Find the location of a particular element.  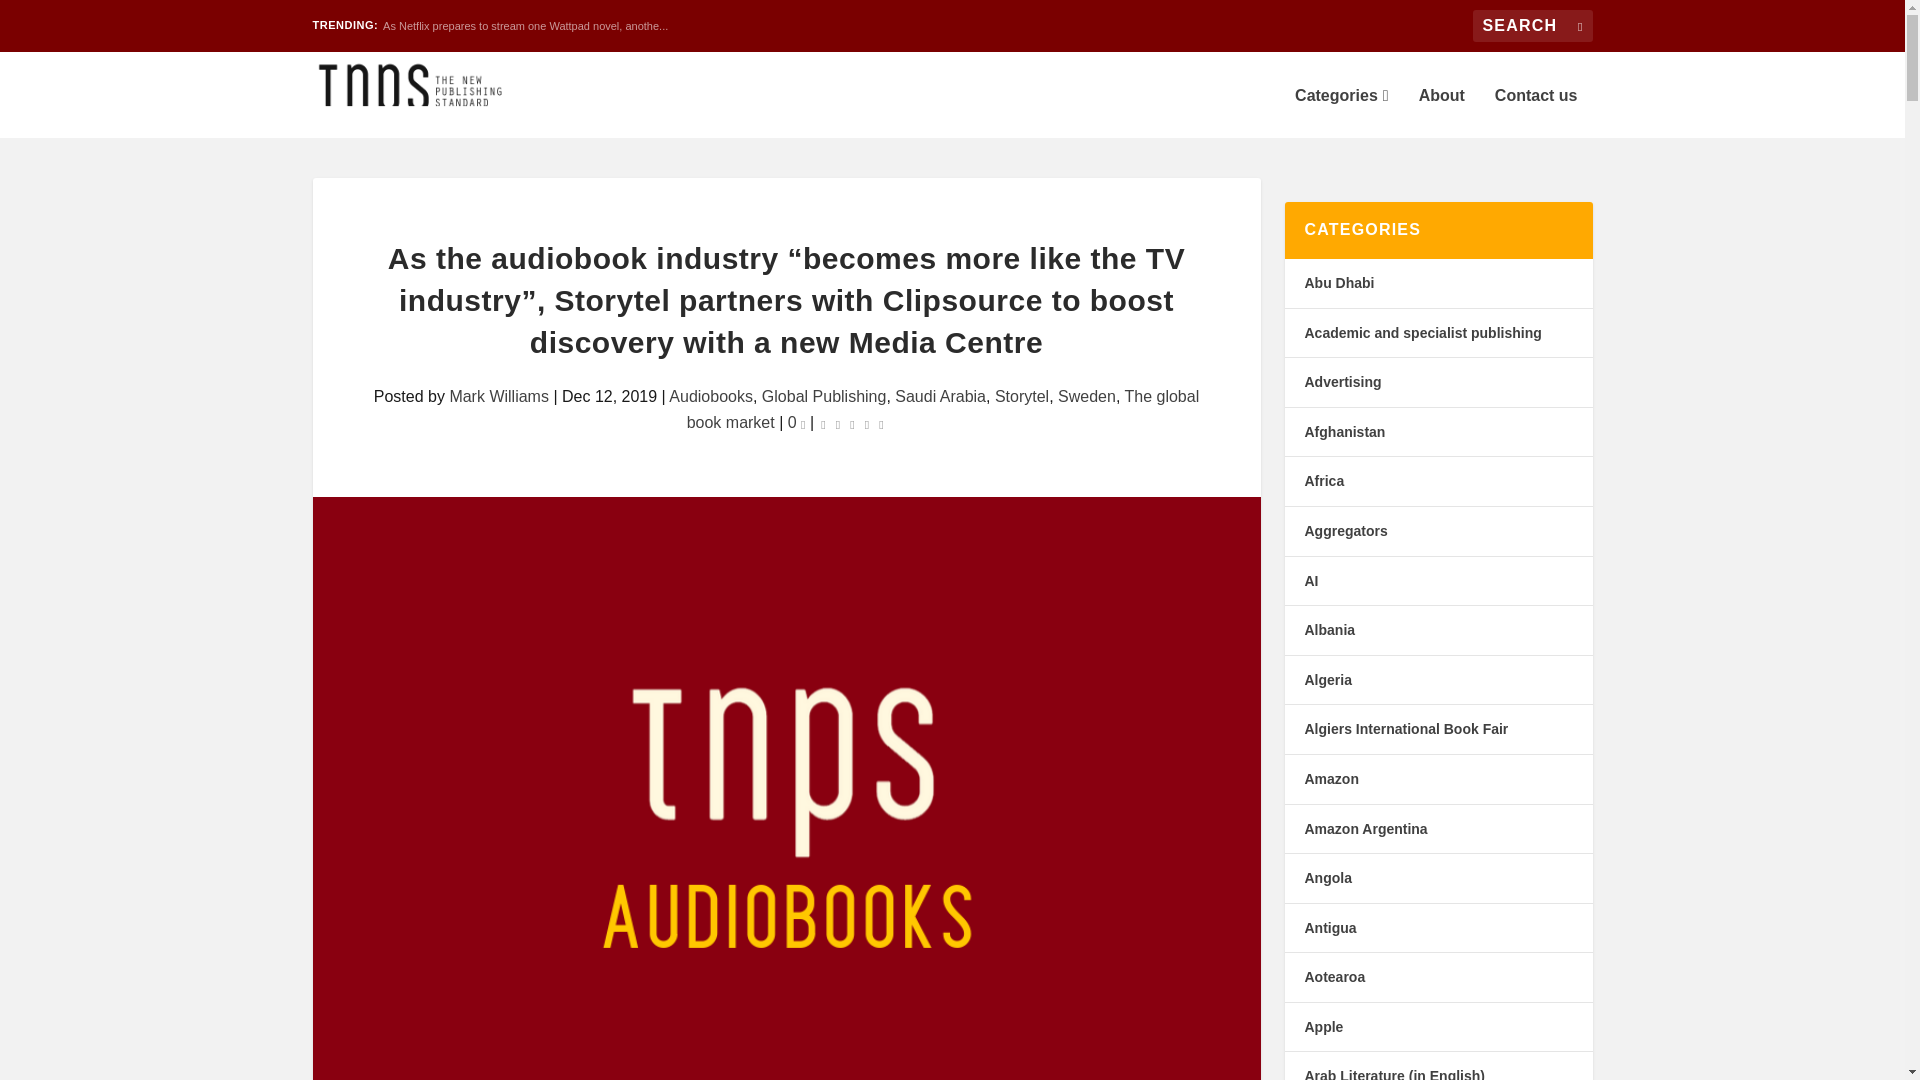

Storytel is located at coordinates (1021, 396).